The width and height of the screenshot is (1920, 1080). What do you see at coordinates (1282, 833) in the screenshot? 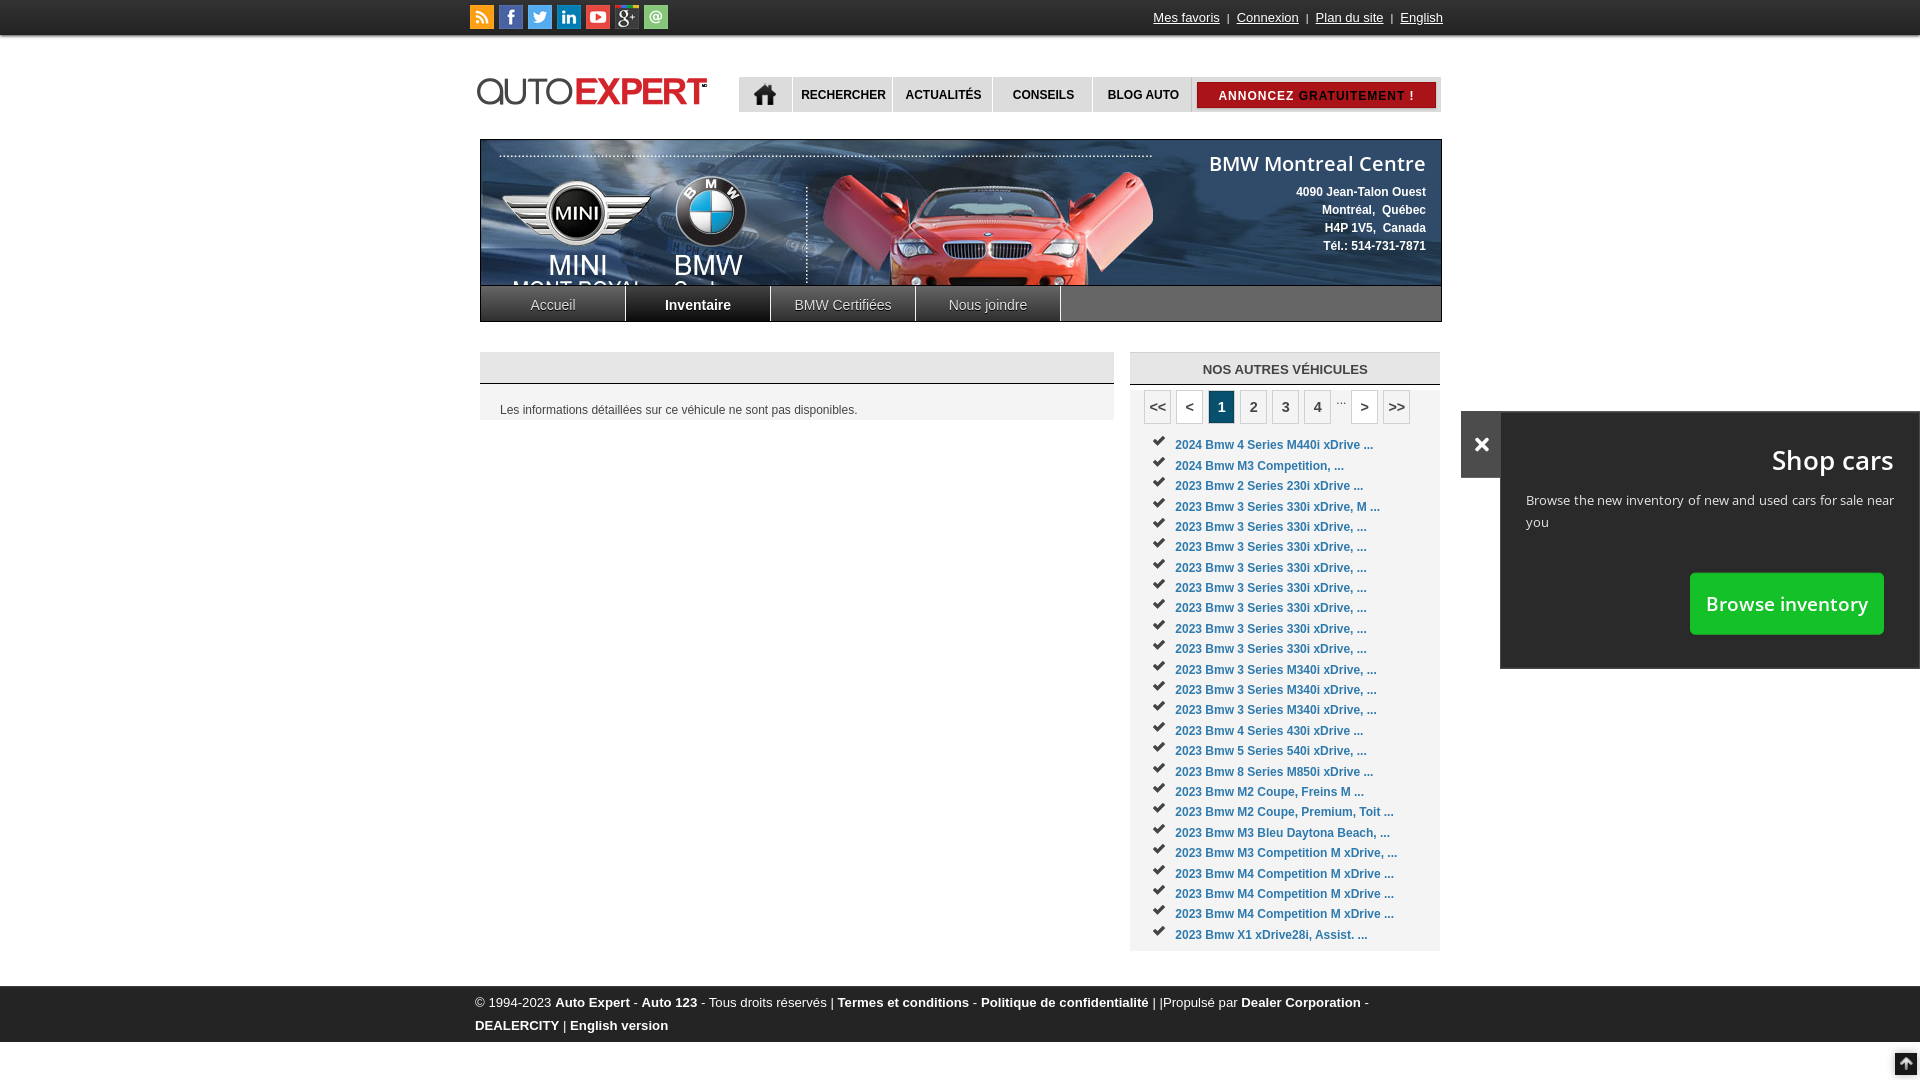
I see `2023 Bmw M3 Bleu Daytona Beach, ...` at bounding box center [1282, 833].